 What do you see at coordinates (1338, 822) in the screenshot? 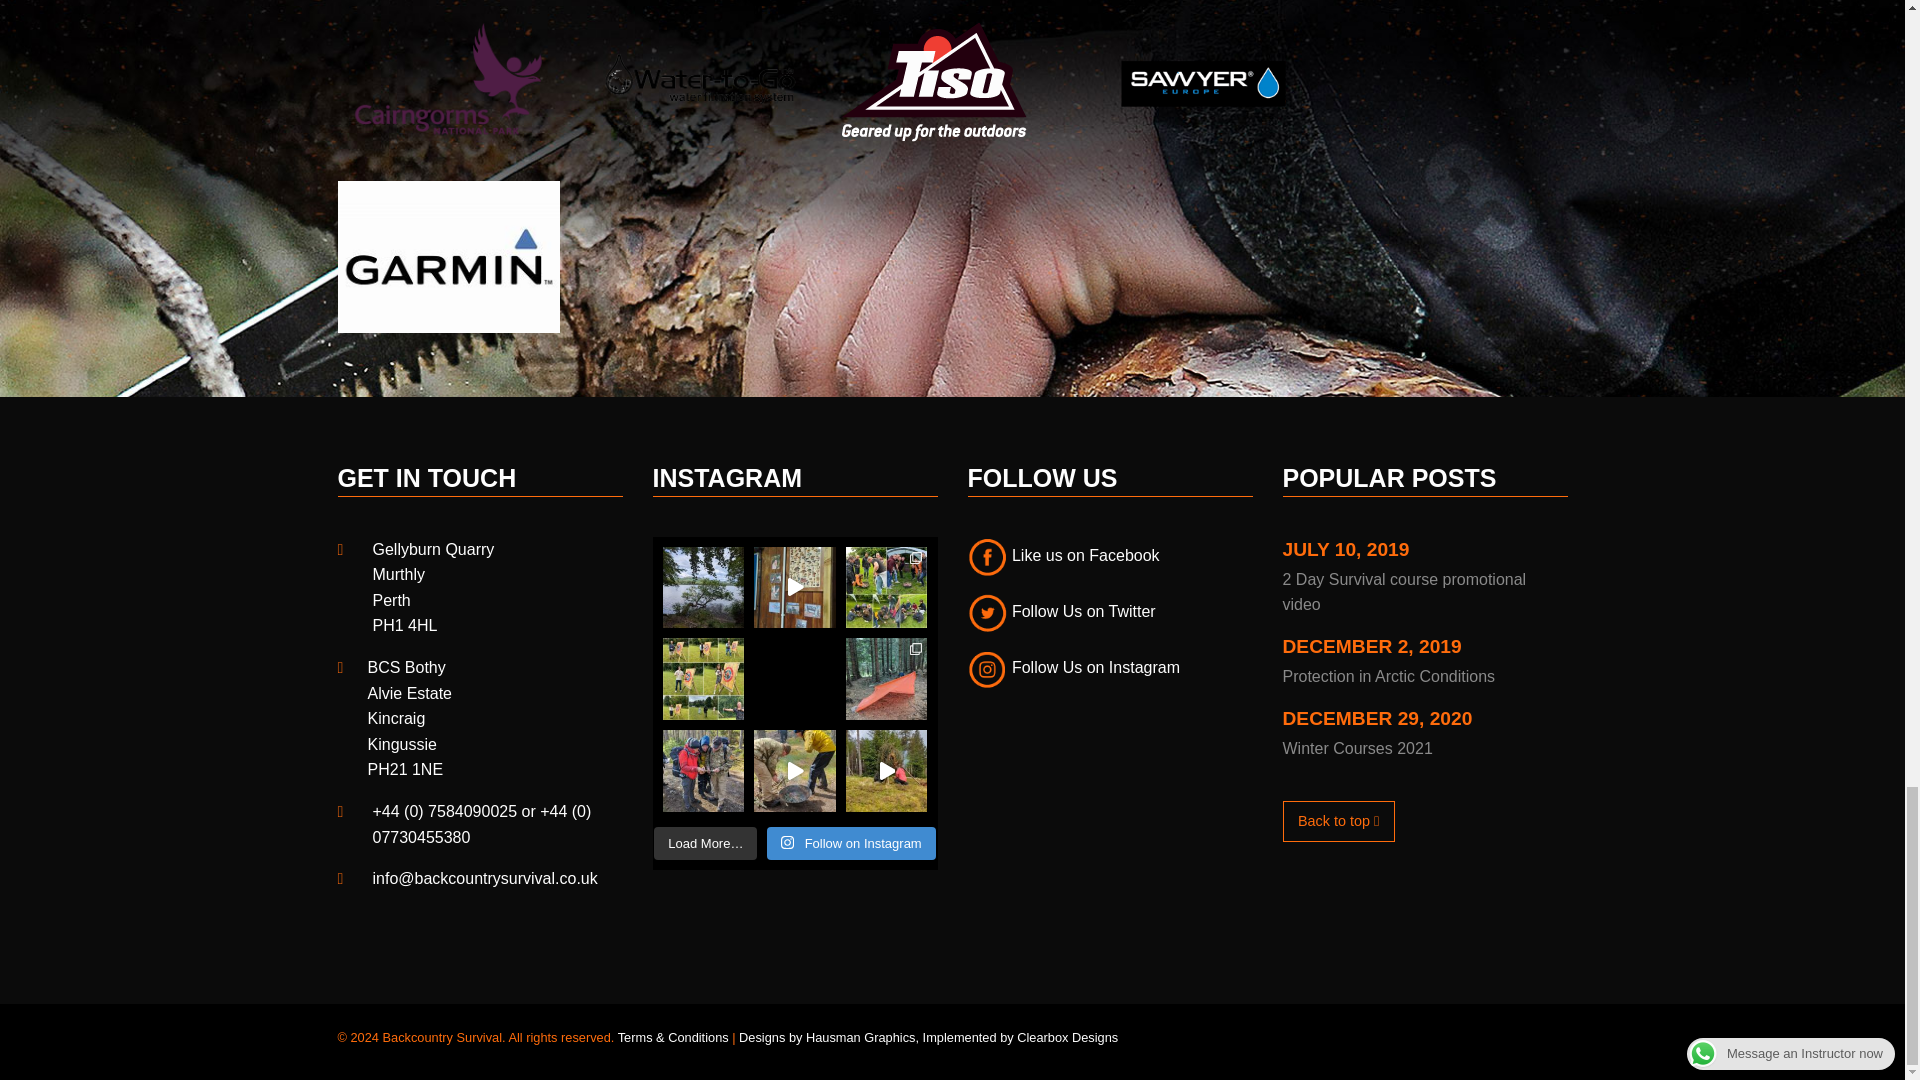
I see `Back to top` at bounding box center [1338, 822].